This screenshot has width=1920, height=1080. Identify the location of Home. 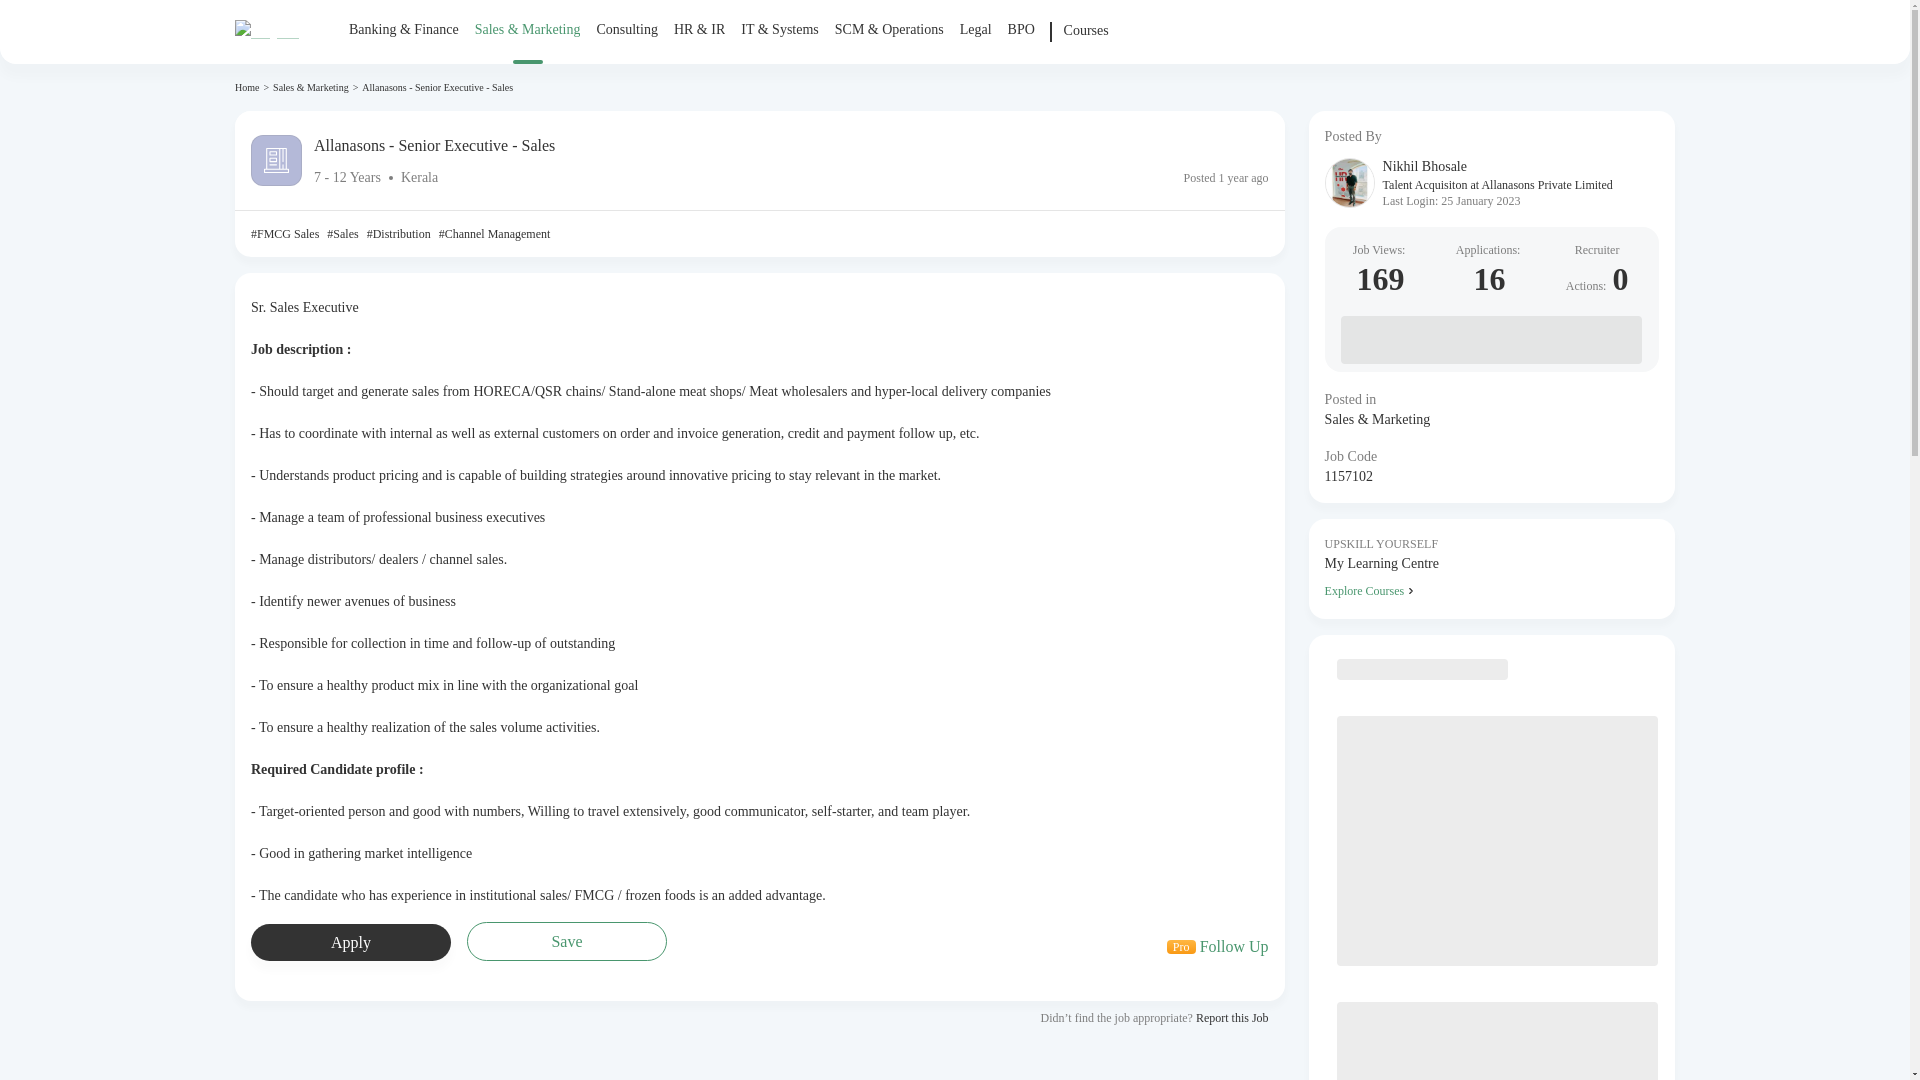
(626, 42).